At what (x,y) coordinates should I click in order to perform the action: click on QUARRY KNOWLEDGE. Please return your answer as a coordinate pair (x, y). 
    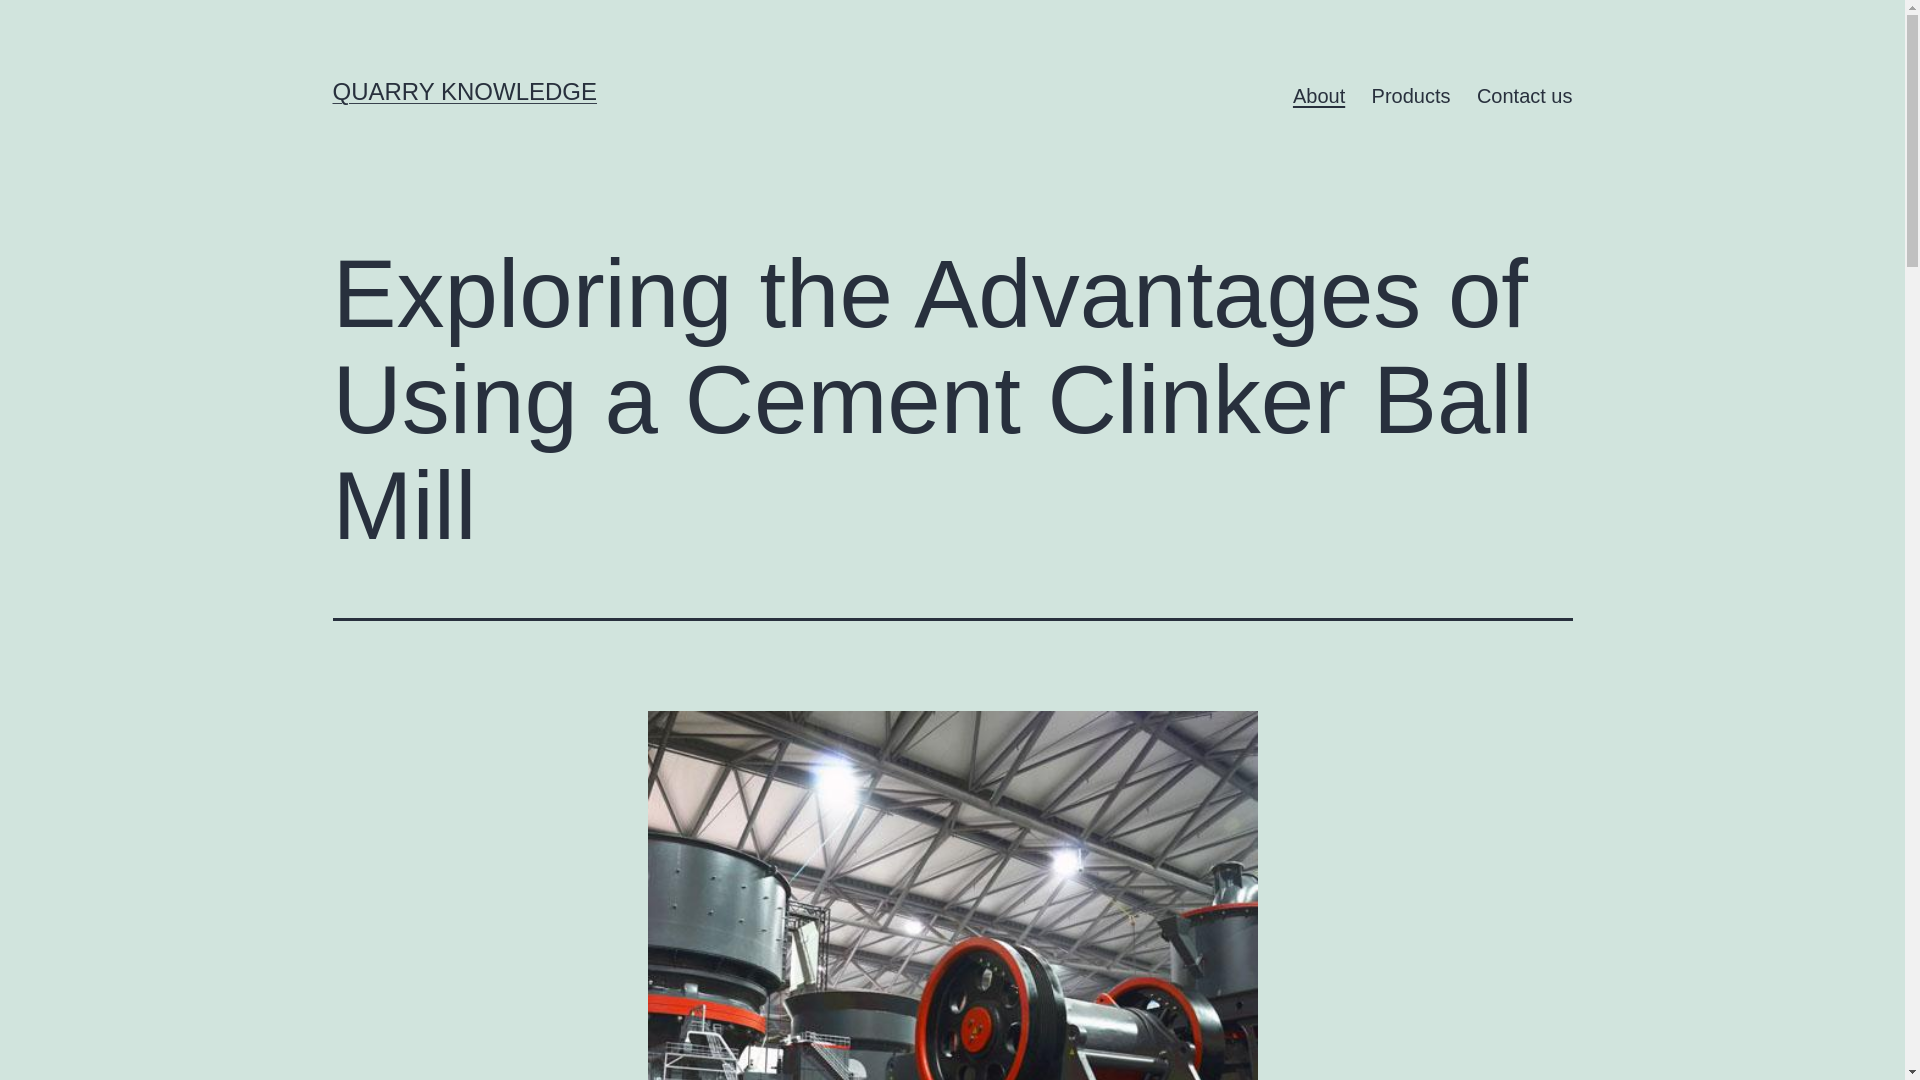
    Looking at the image, I should click on (464, 90).